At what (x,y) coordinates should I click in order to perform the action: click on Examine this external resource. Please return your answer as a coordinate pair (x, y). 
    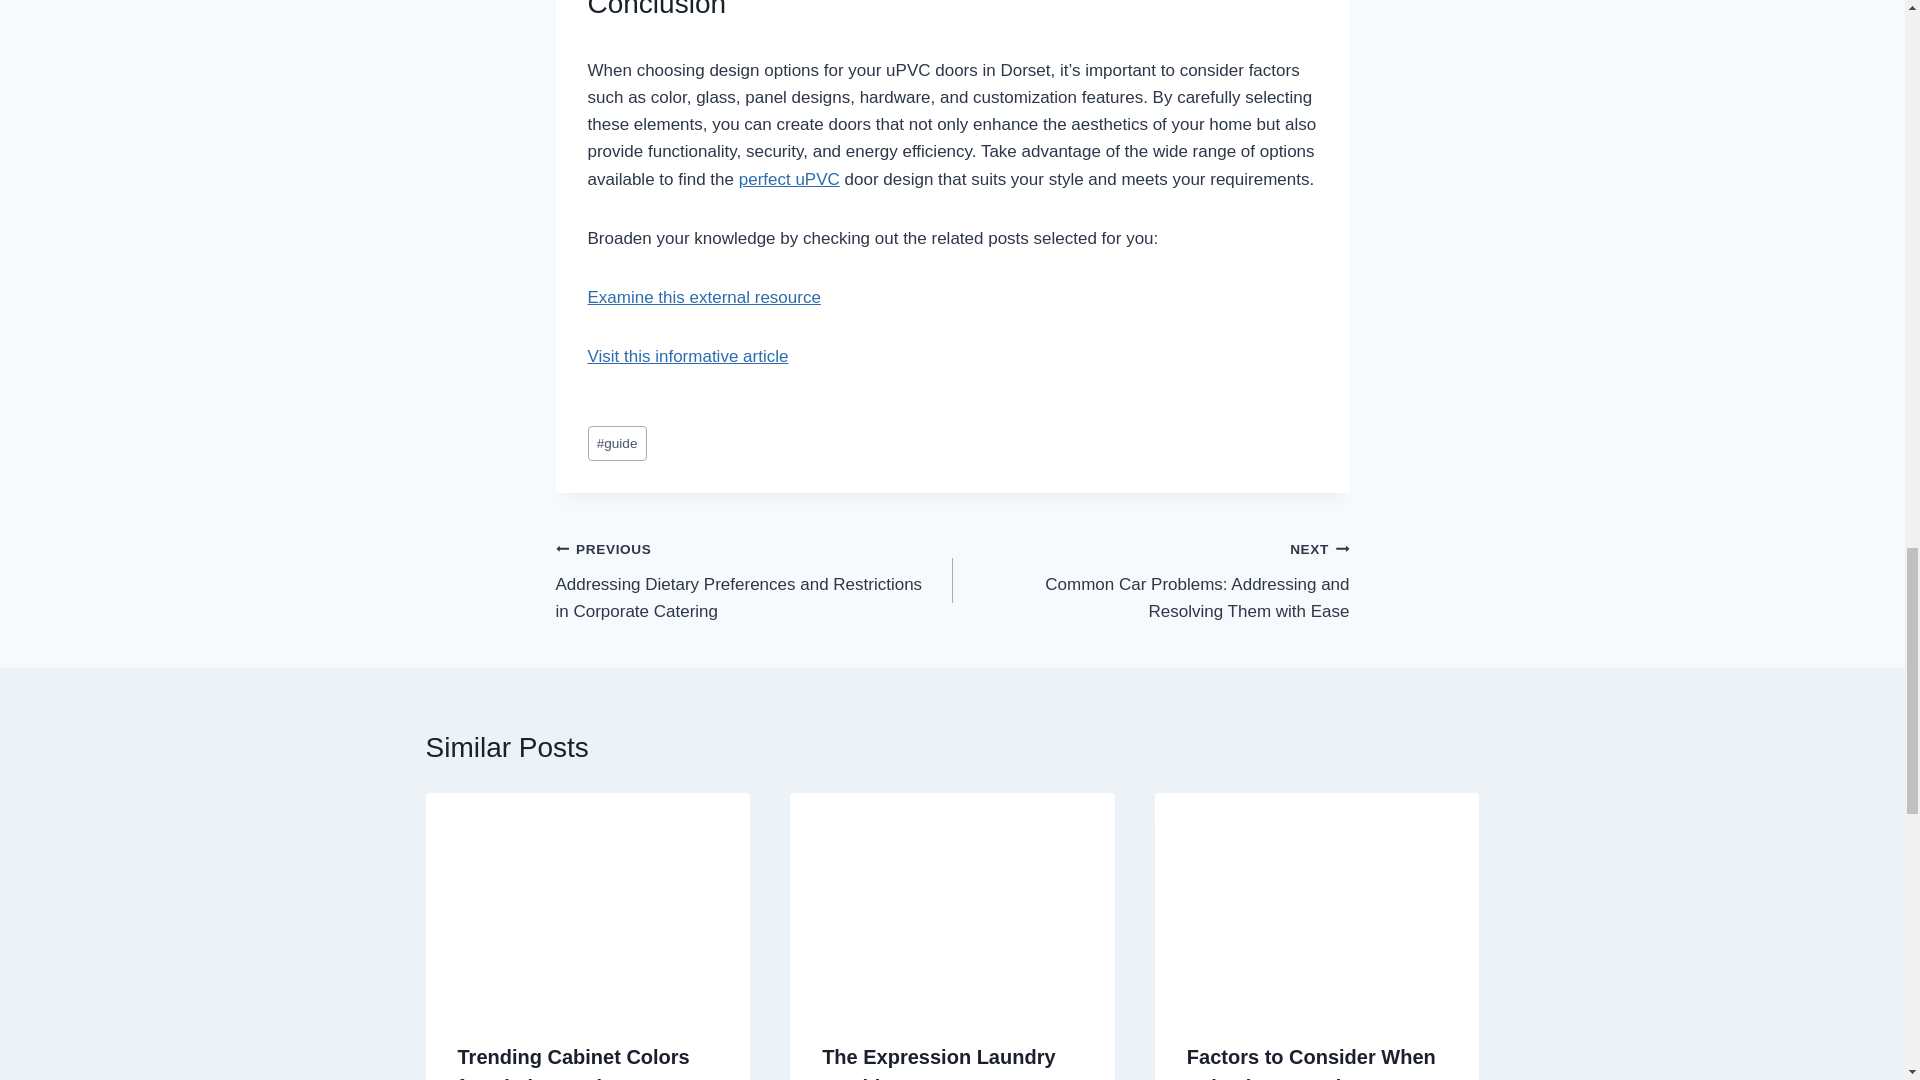
    Looking at the image, I should click on (704, 297).